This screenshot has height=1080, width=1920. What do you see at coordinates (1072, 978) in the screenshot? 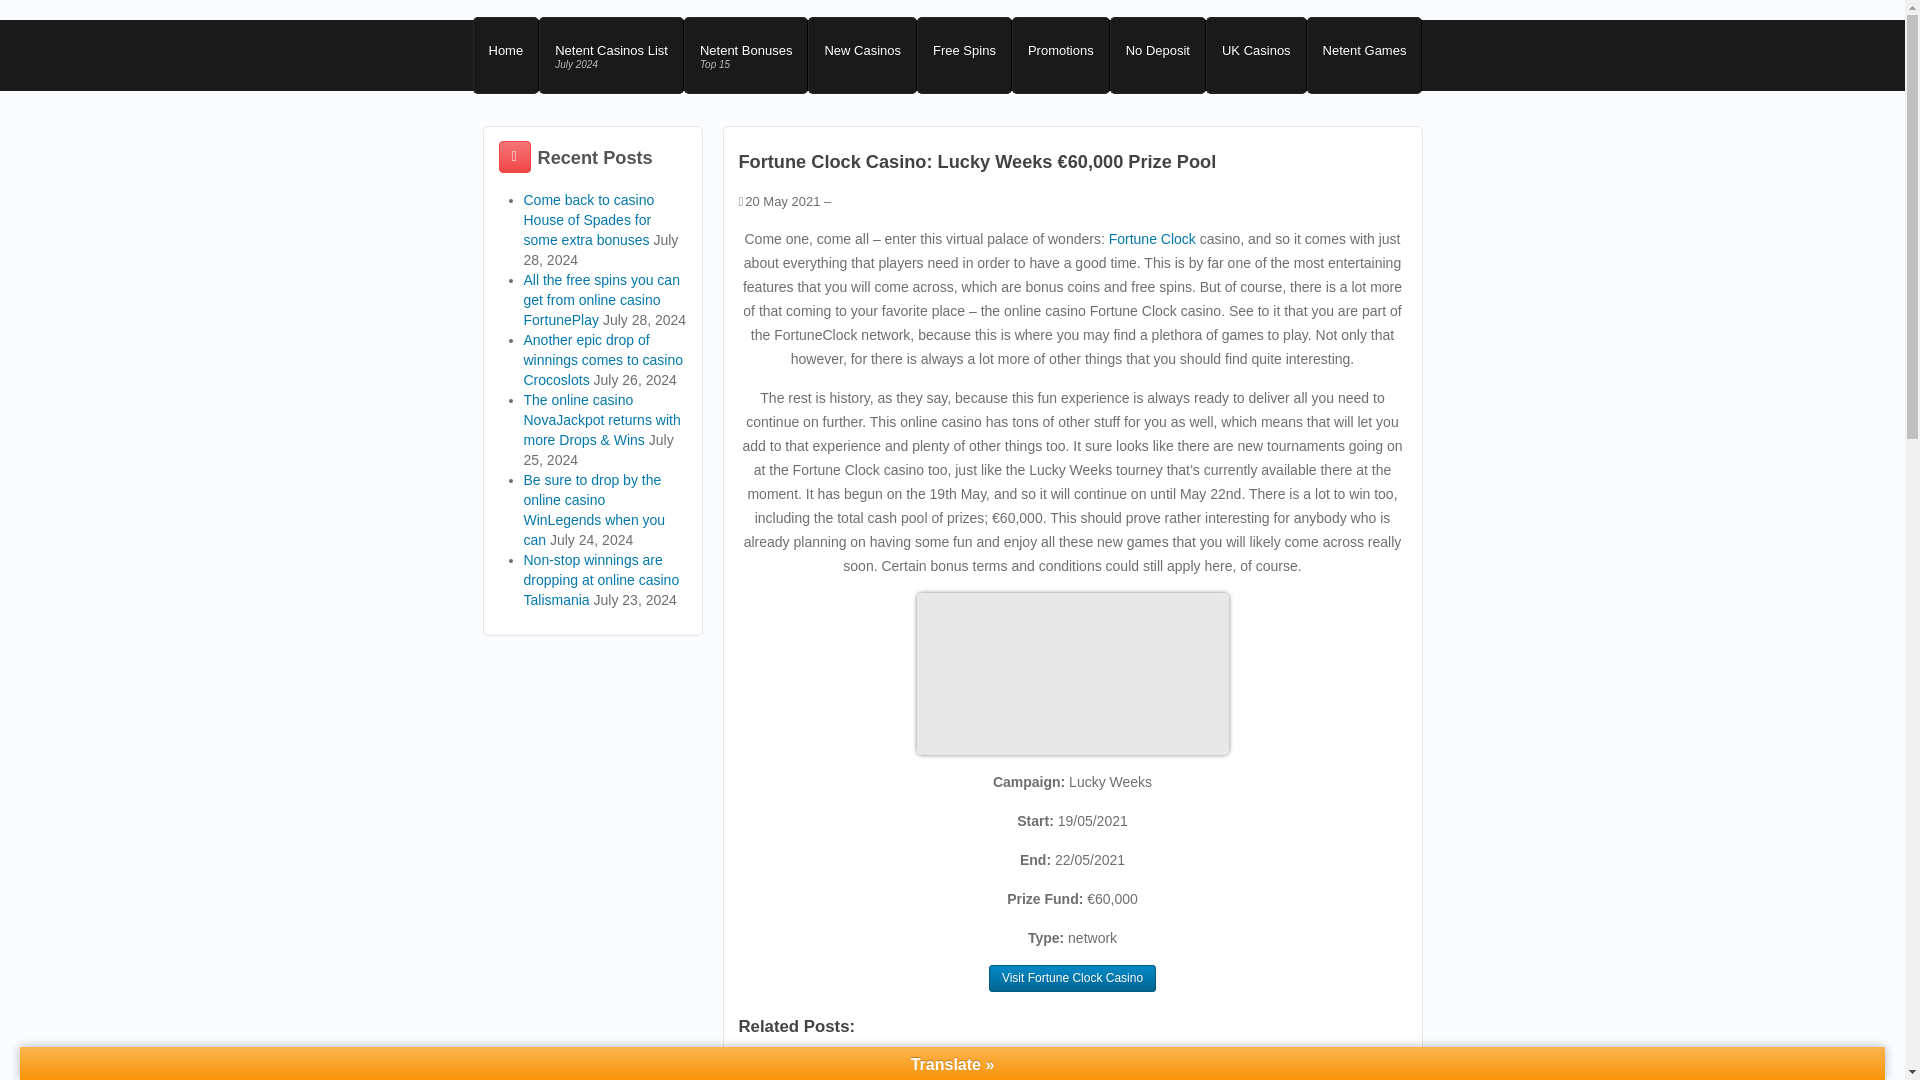
I see `Come back to casino House of Spades for some extra bonuses` at bounding box center [1072, 978].